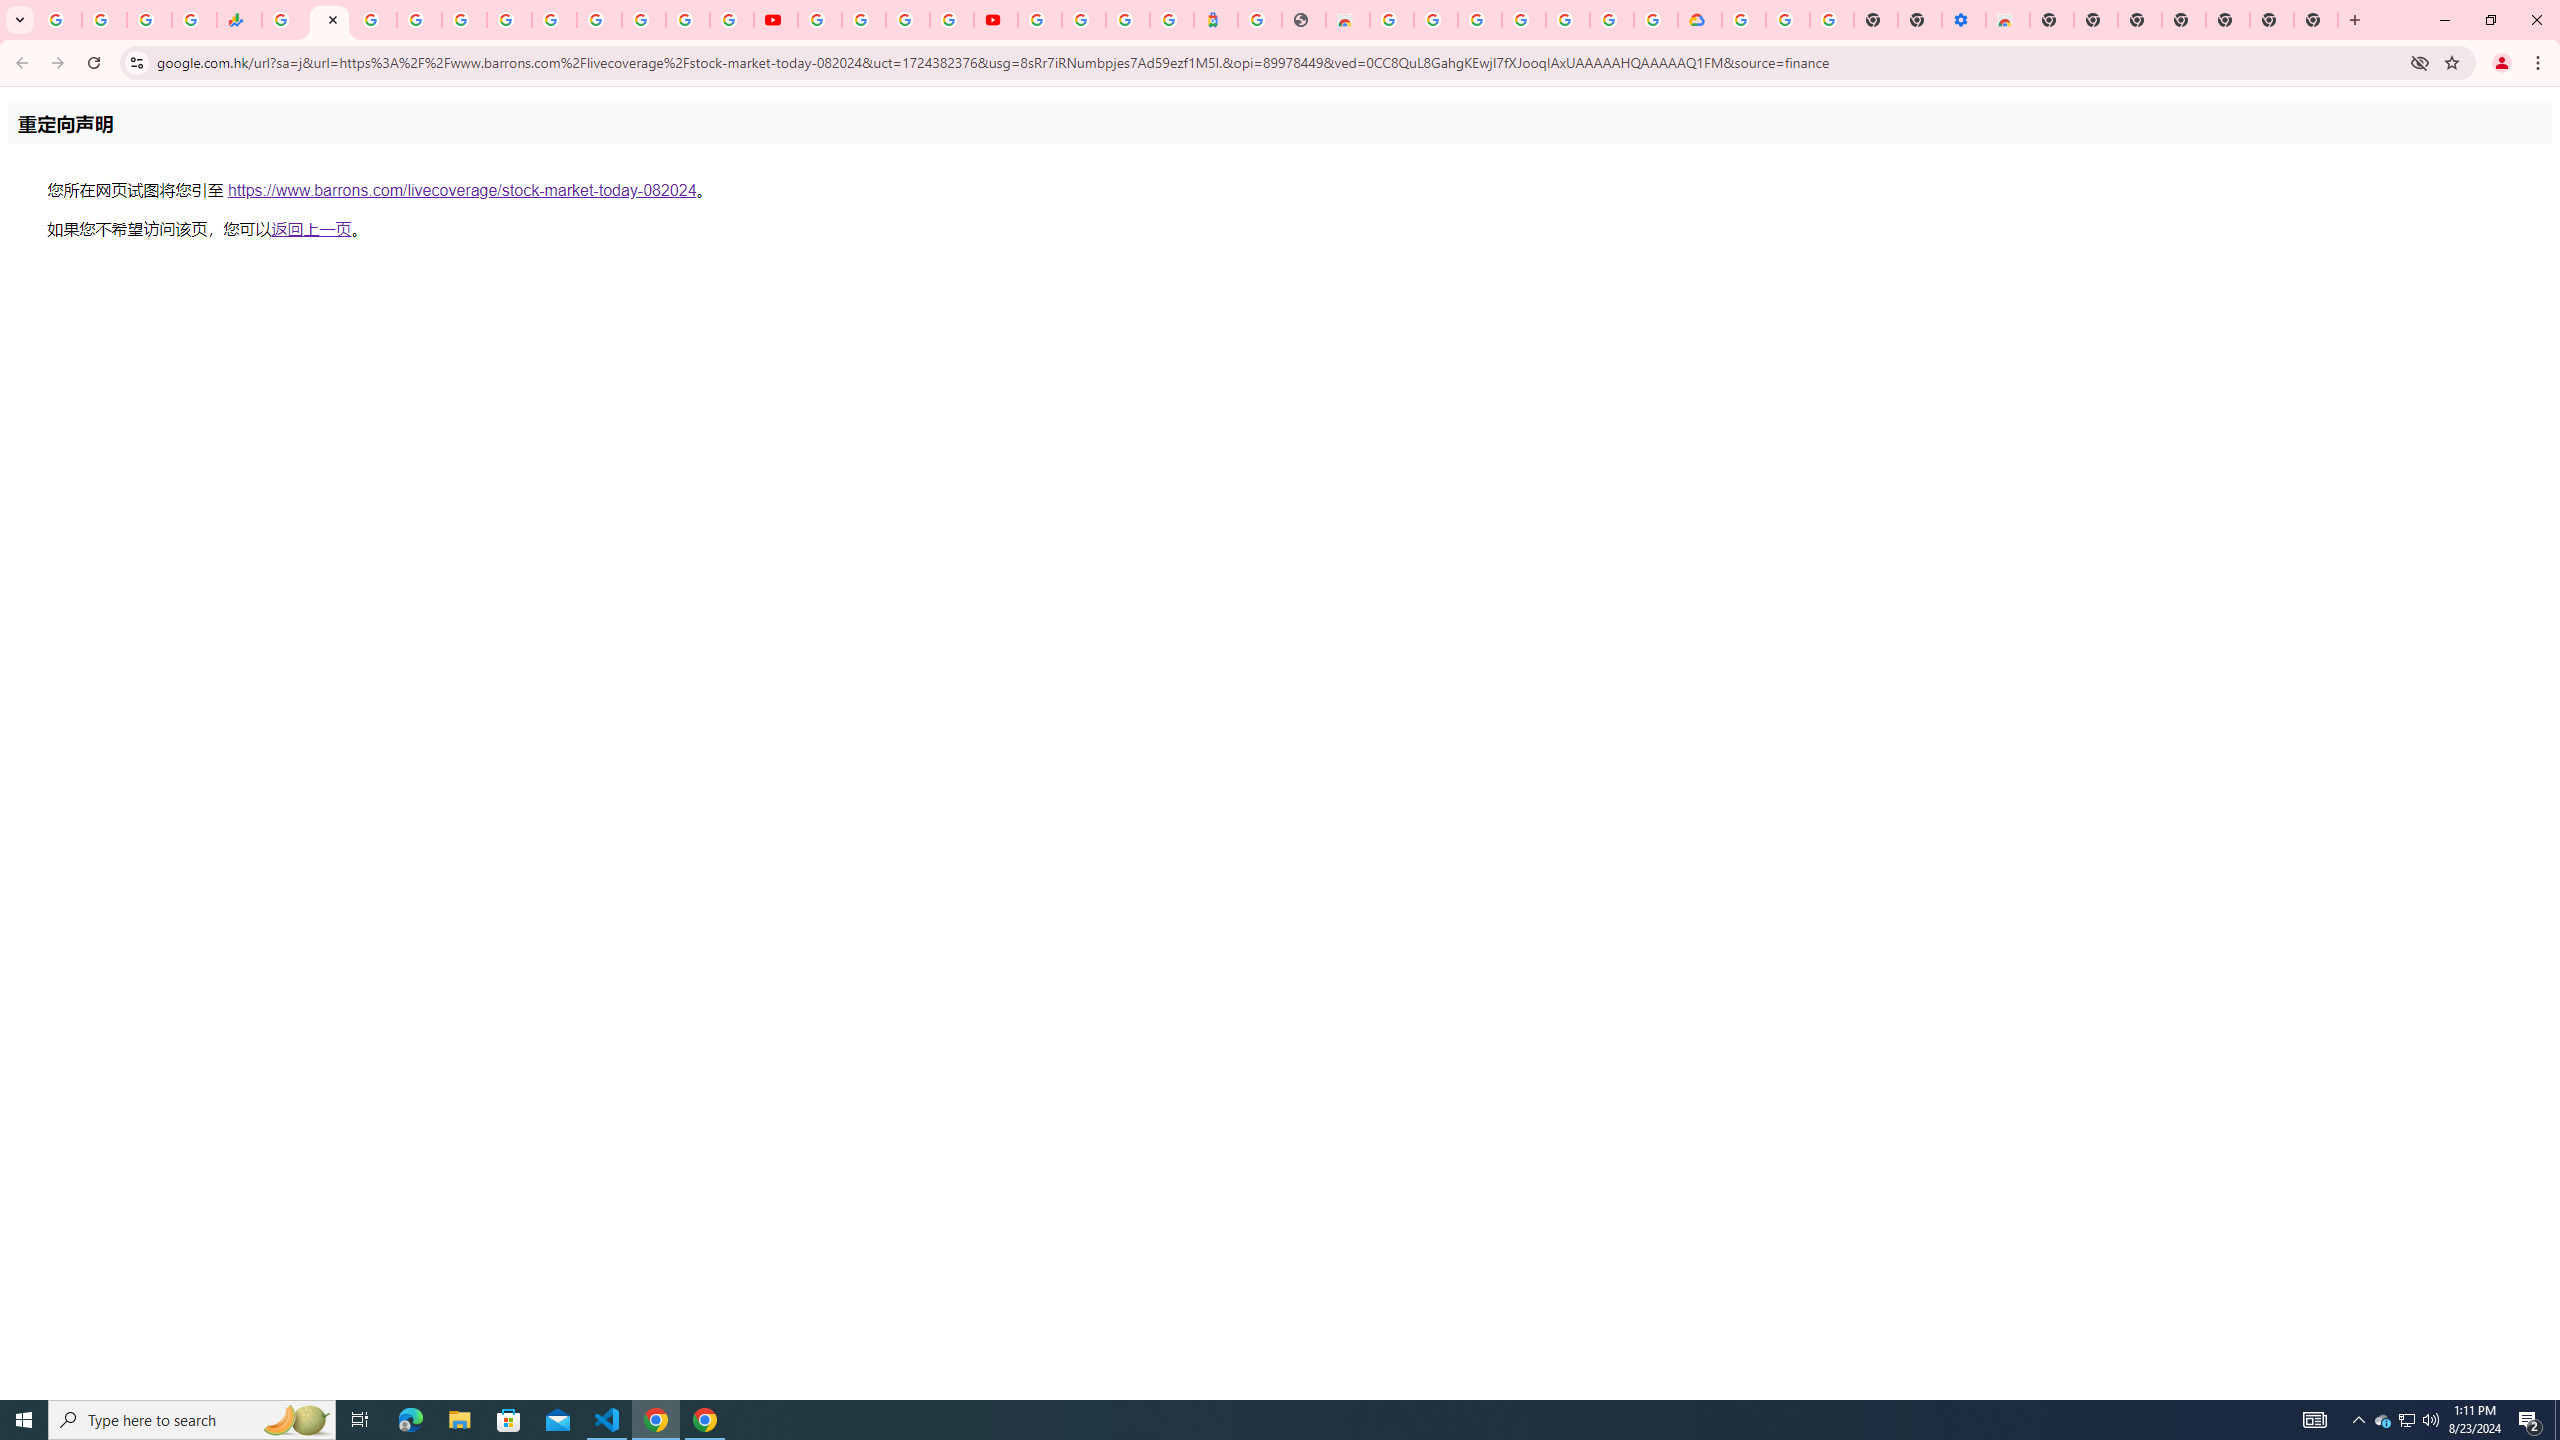  Describe the element at coordinates (864, 20) in the screenshot. I see `Google Account Help` at that location.